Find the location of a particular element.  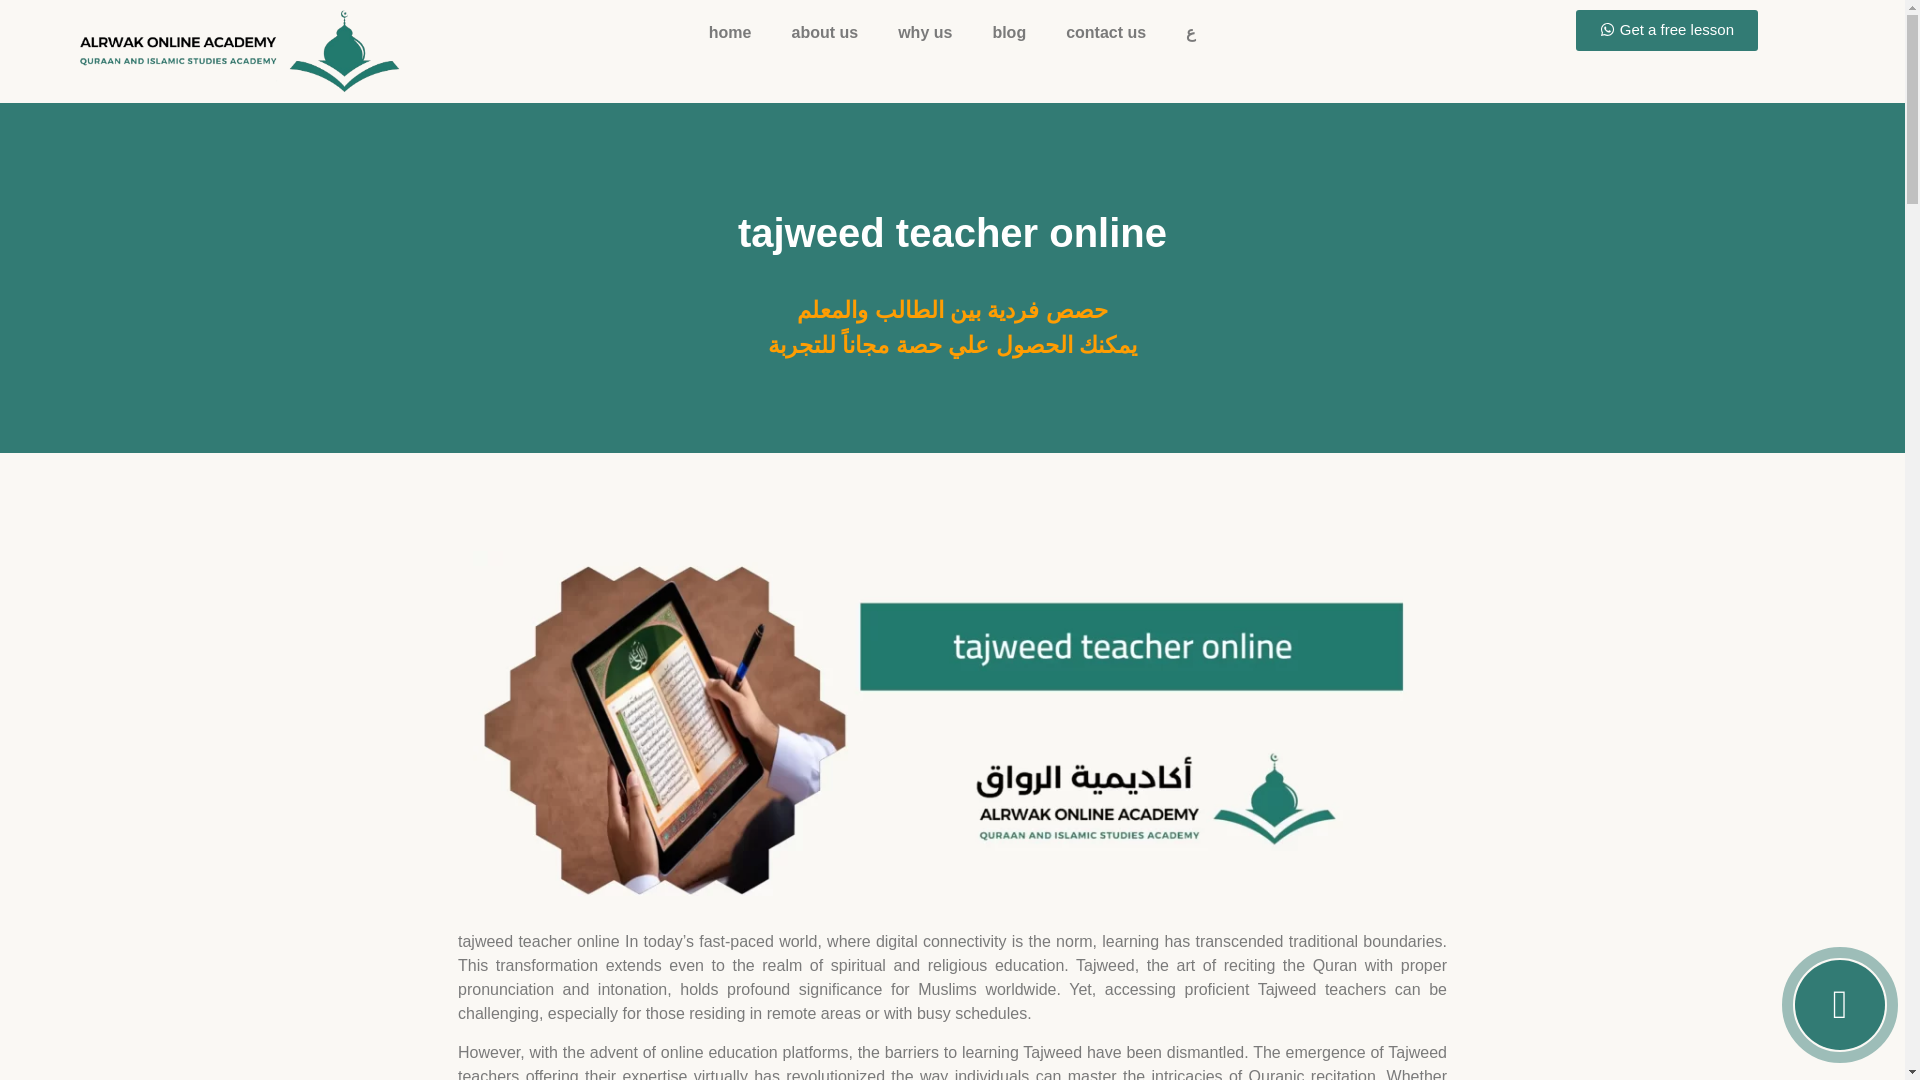

tajweed teacher online is located at coordinates (952, 232).